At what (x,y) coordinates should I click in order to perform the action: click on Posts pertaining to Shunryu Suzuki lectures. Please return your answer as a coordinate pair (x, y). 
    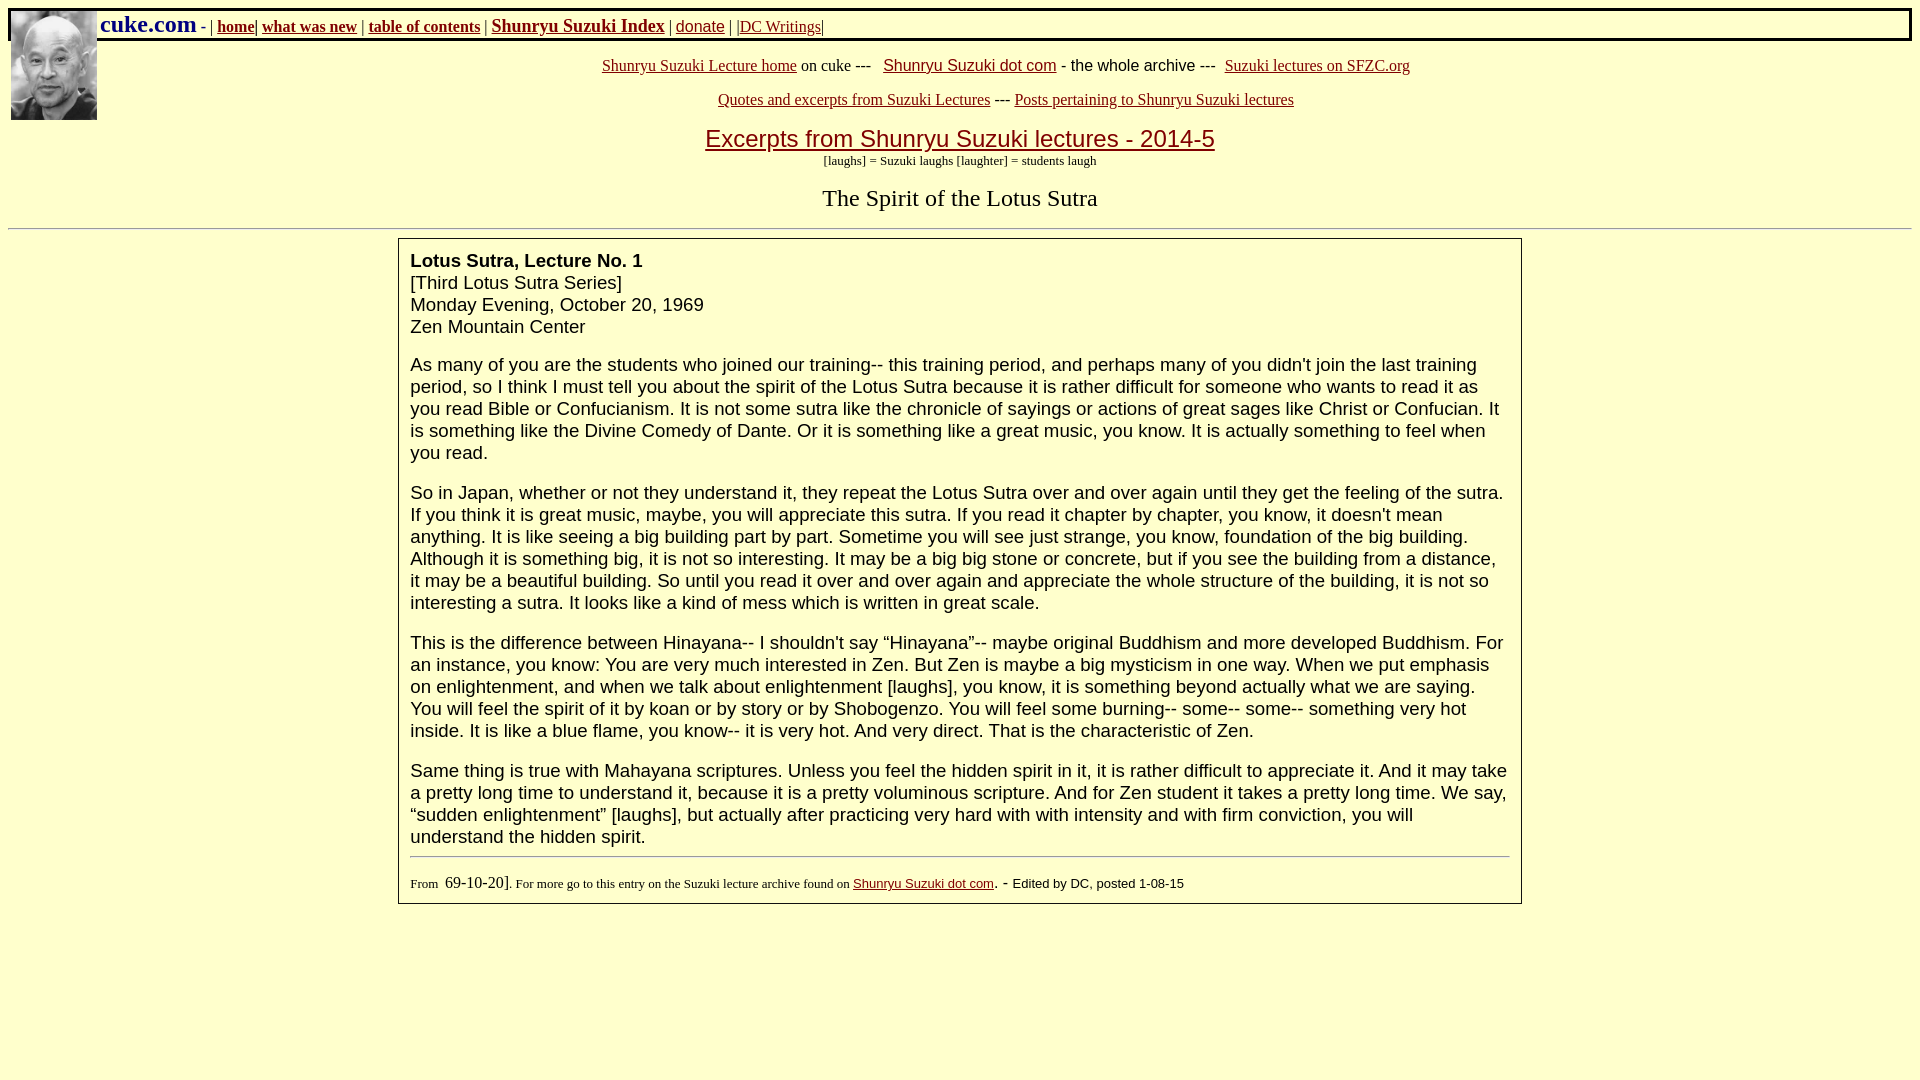
    Looking at the image, I should click on (1154, 99).